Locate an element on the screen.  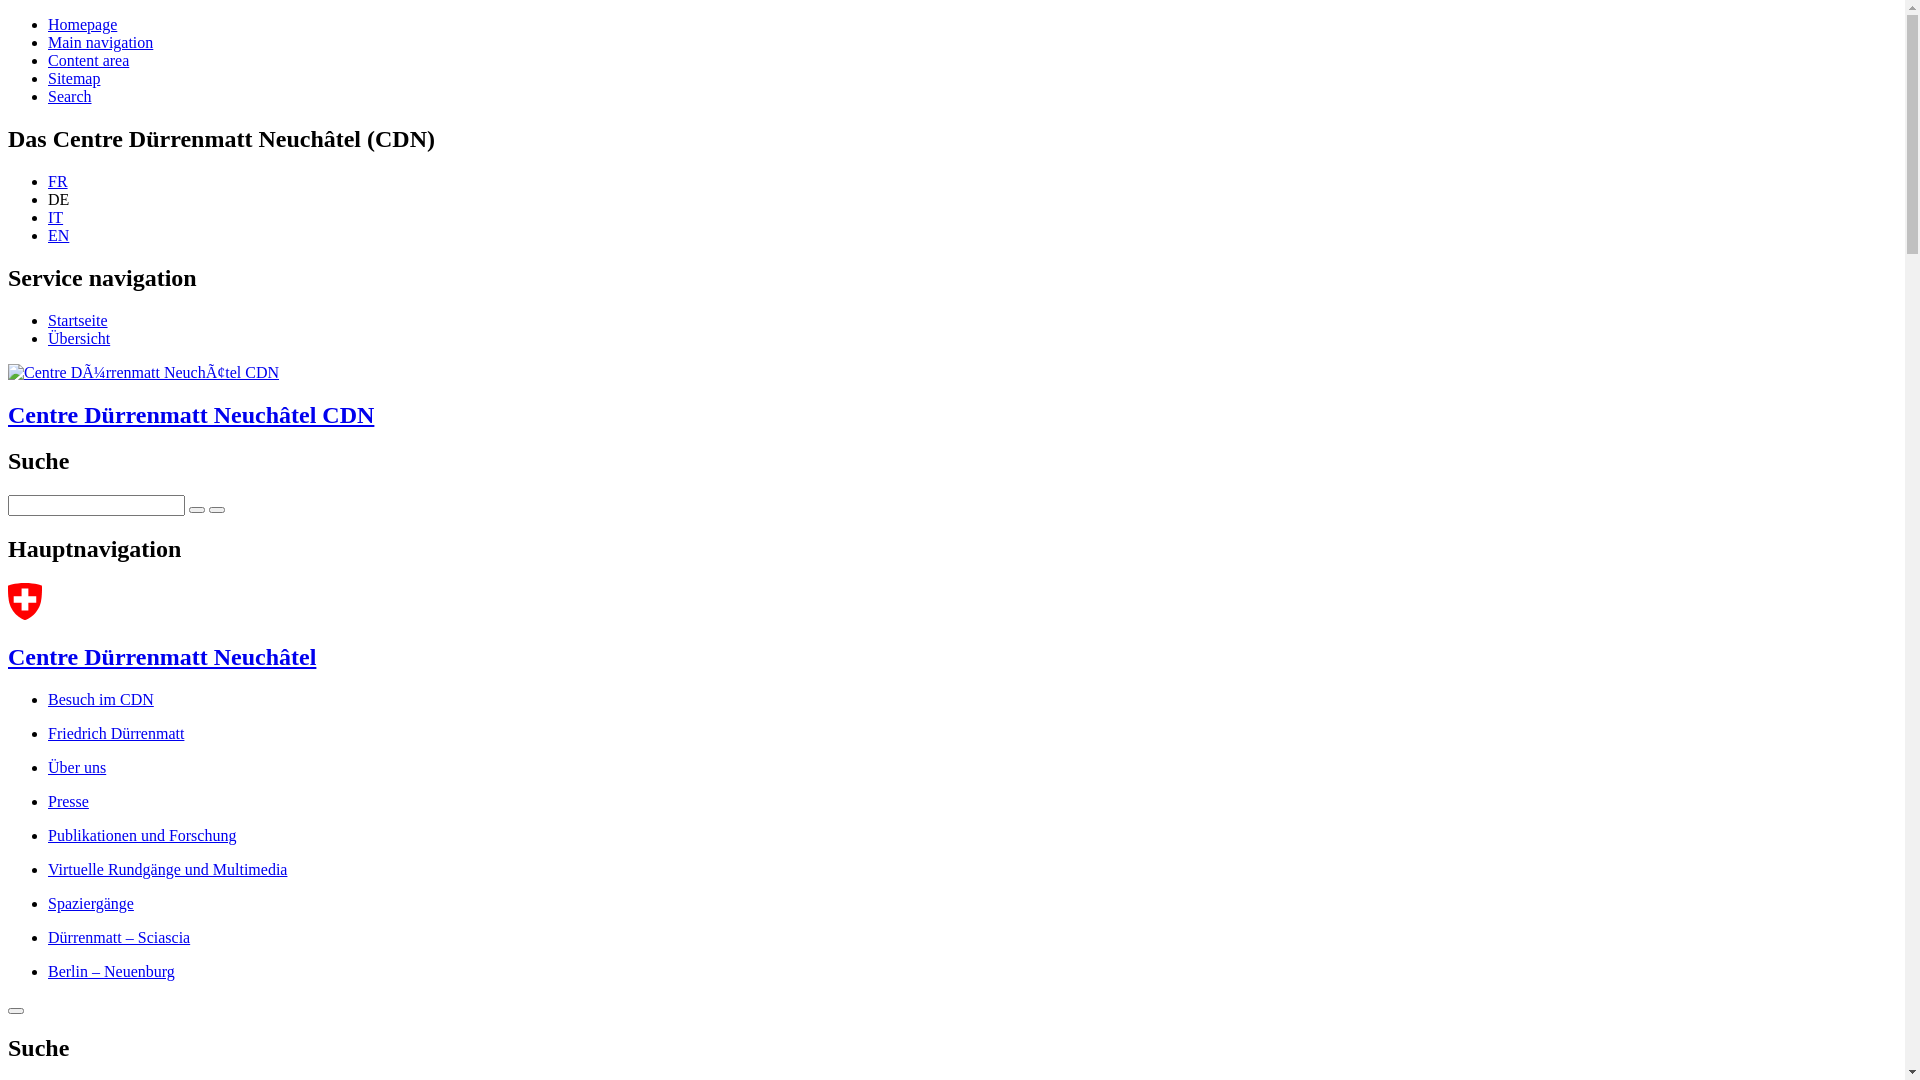
Main navigation is located at coordinates (100, 42).